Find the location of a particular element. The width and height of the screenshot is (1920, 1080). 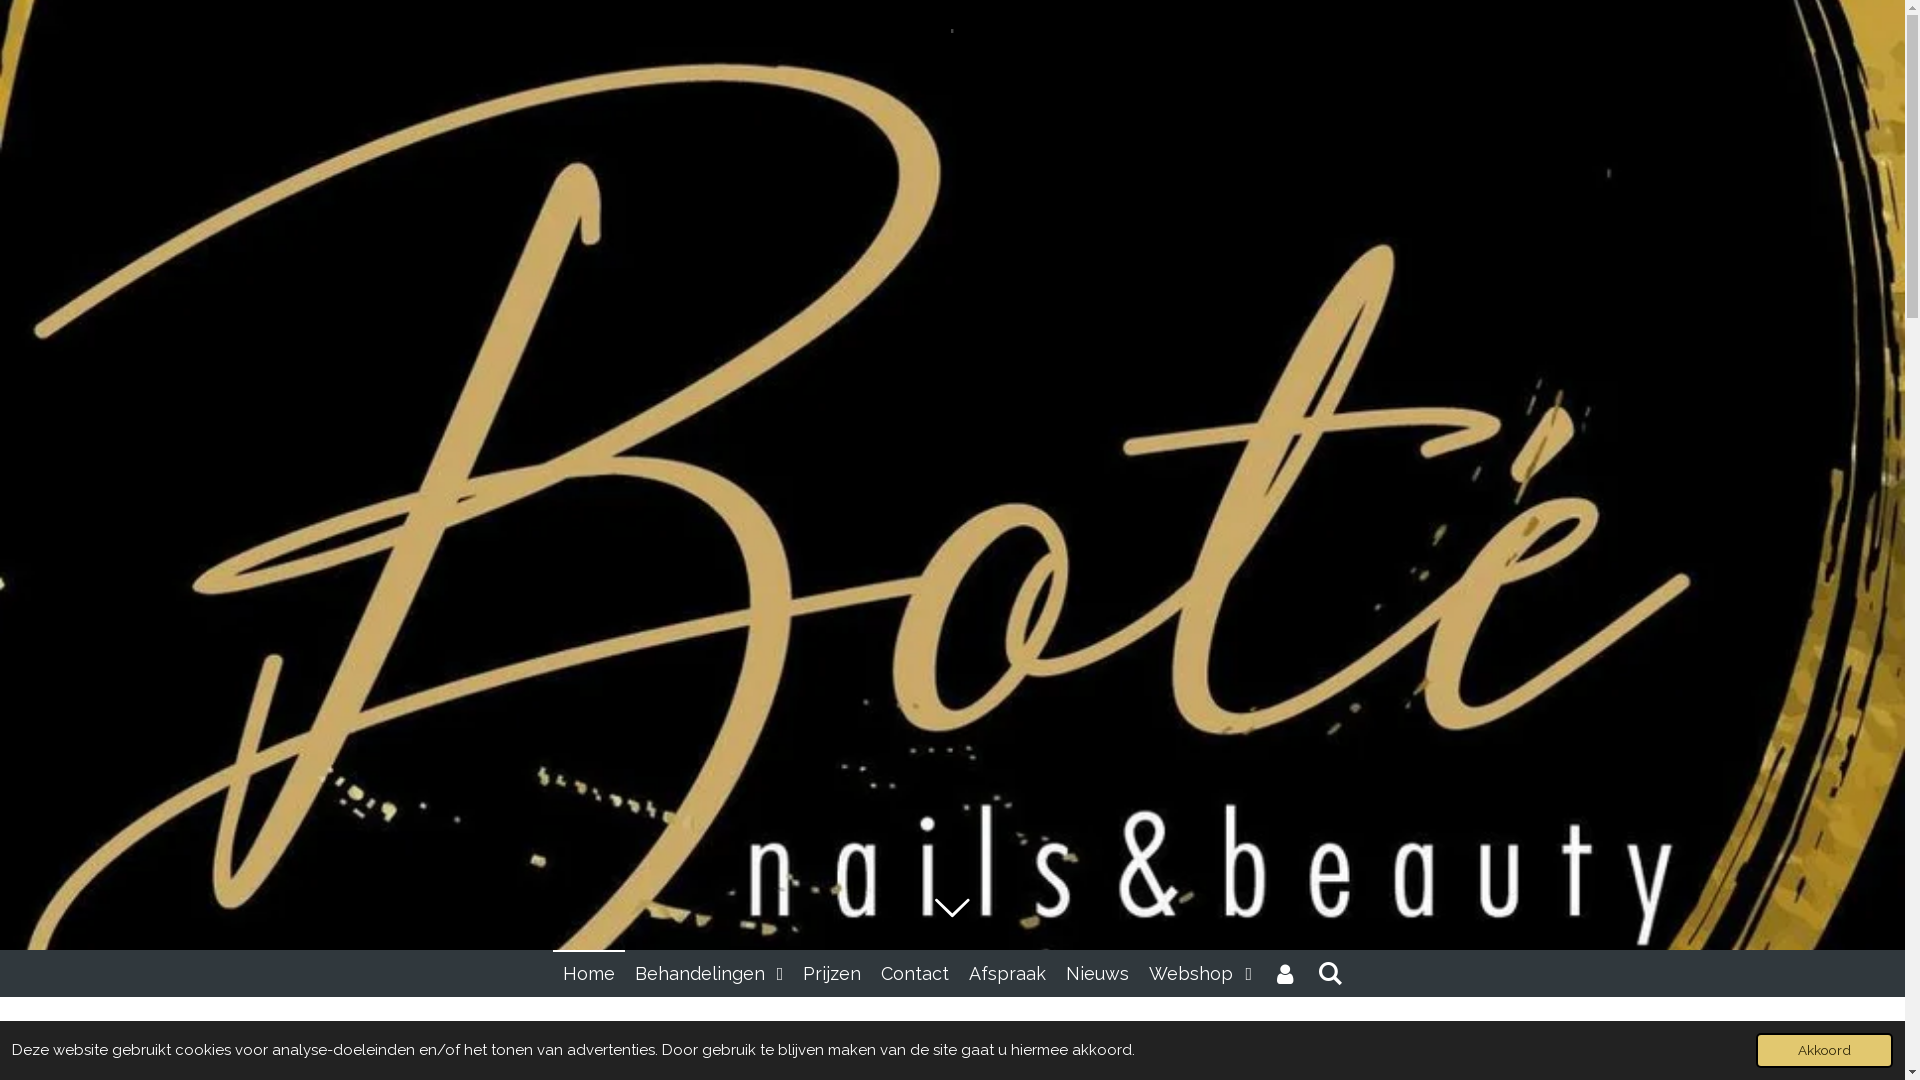

Akkoord is located at coordinates (1824, 1050).